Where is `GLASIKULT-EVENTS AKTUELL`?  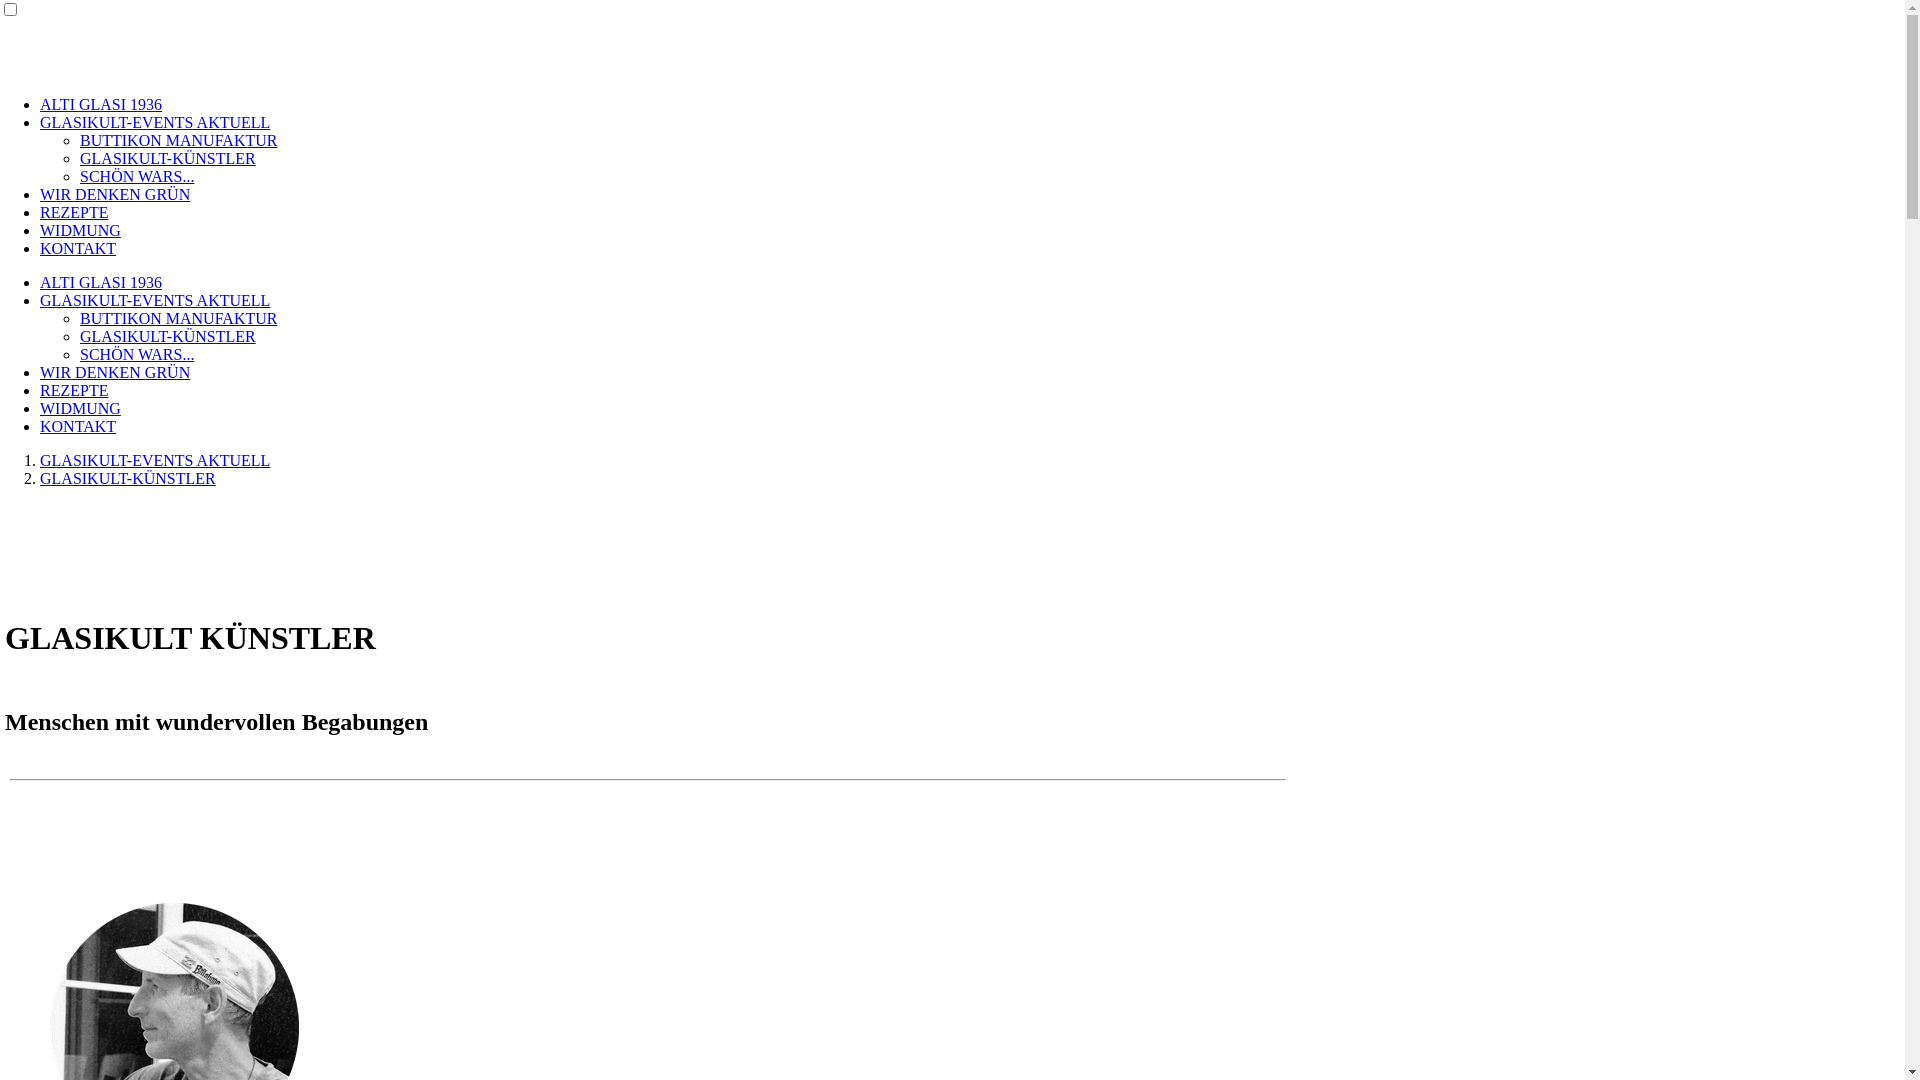
GLASIKULT-EVENTS AKTUELL is located at coordinates (155, 122).